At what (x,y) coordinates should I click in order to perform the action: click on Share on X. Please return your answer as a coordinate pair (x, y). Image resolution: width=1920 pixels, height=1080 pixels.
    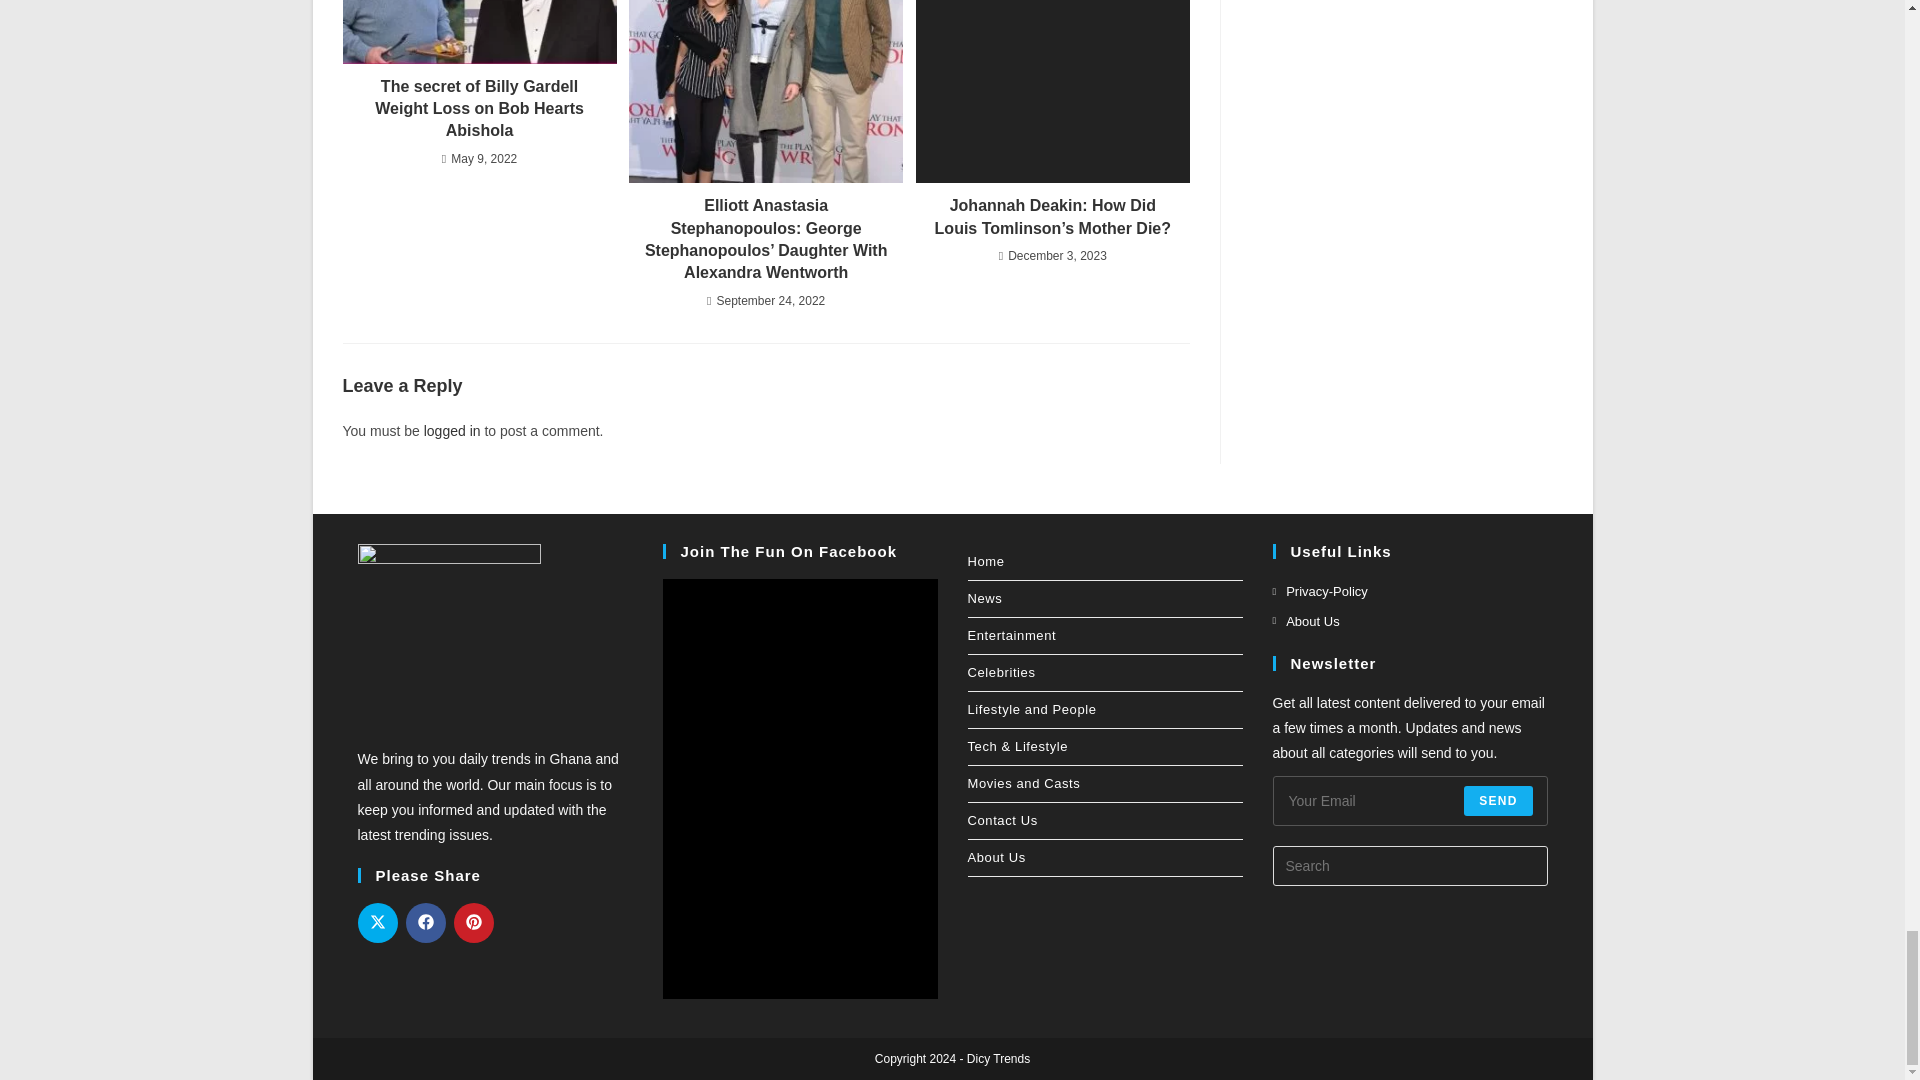
    Looking at the image, I should click on (377, 922).